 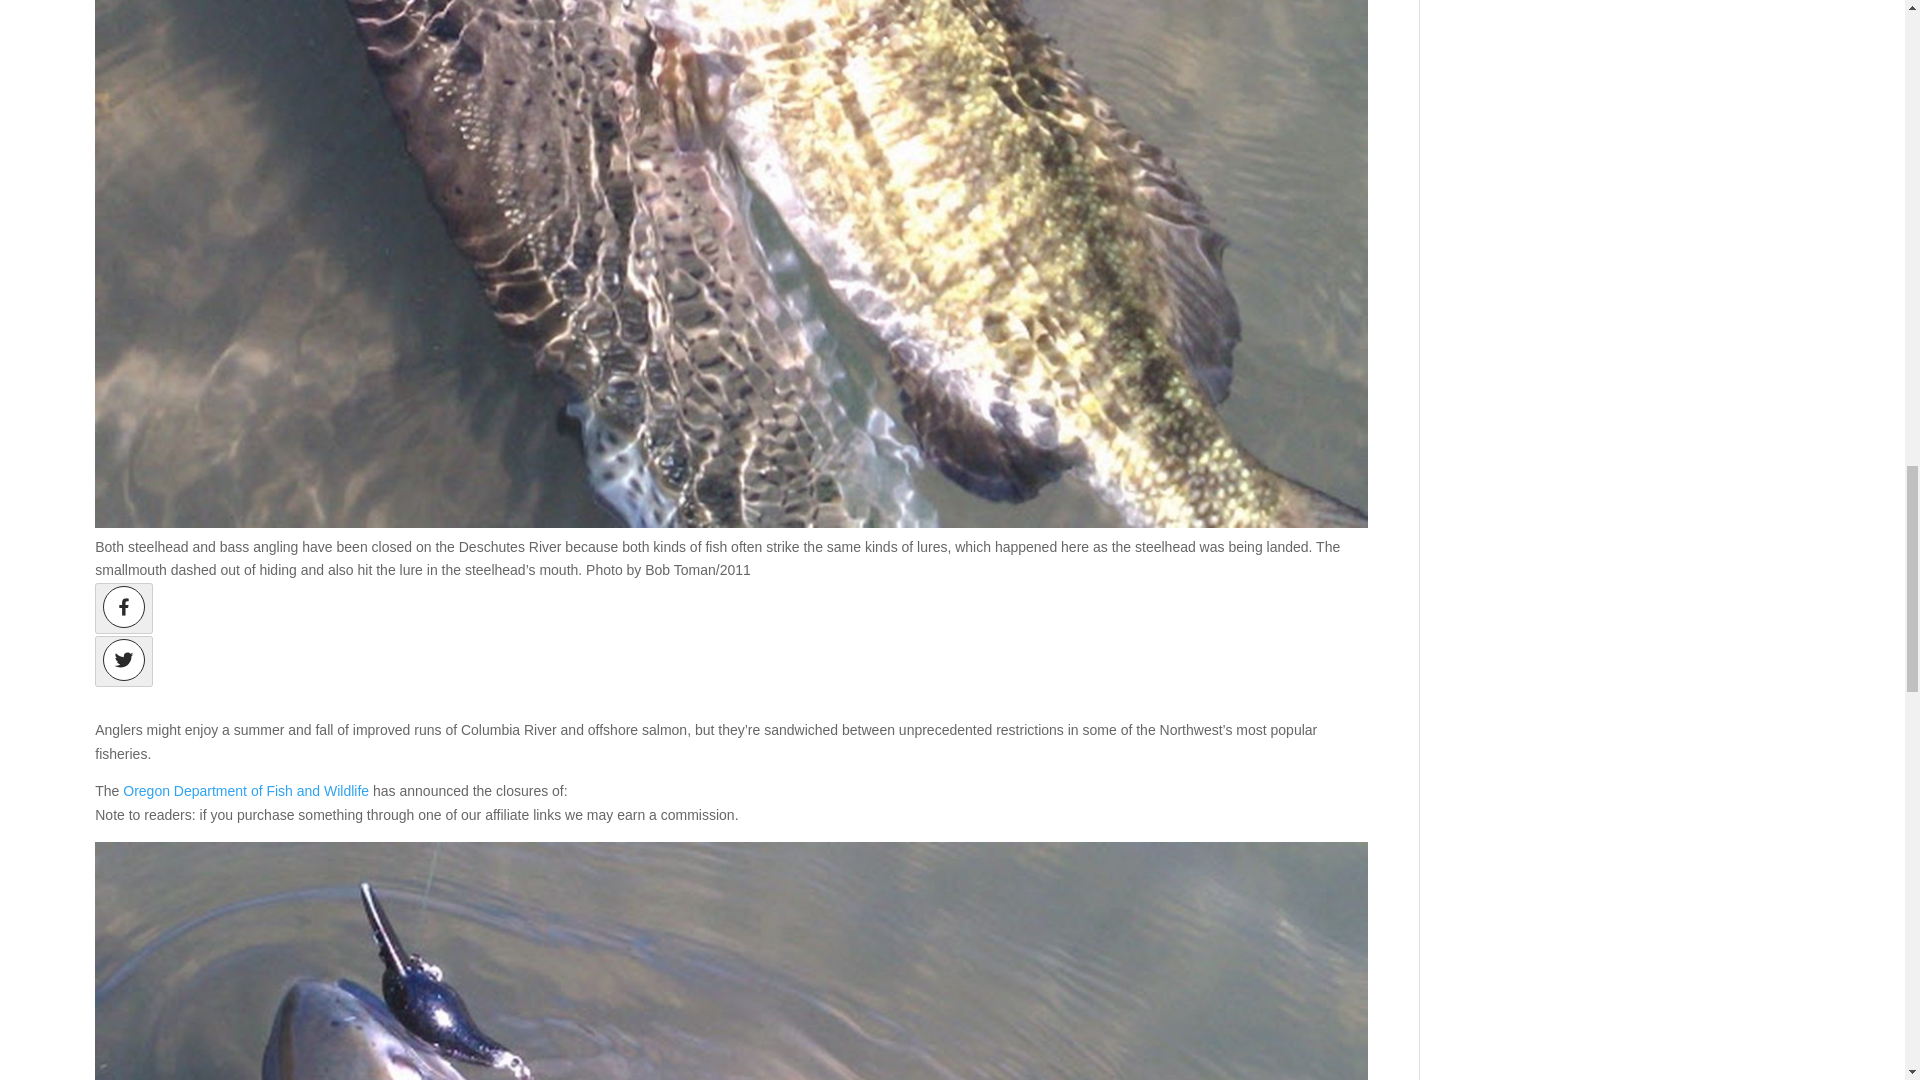 I want to click on 0 Twitter shares, so click(x=124, y=661).